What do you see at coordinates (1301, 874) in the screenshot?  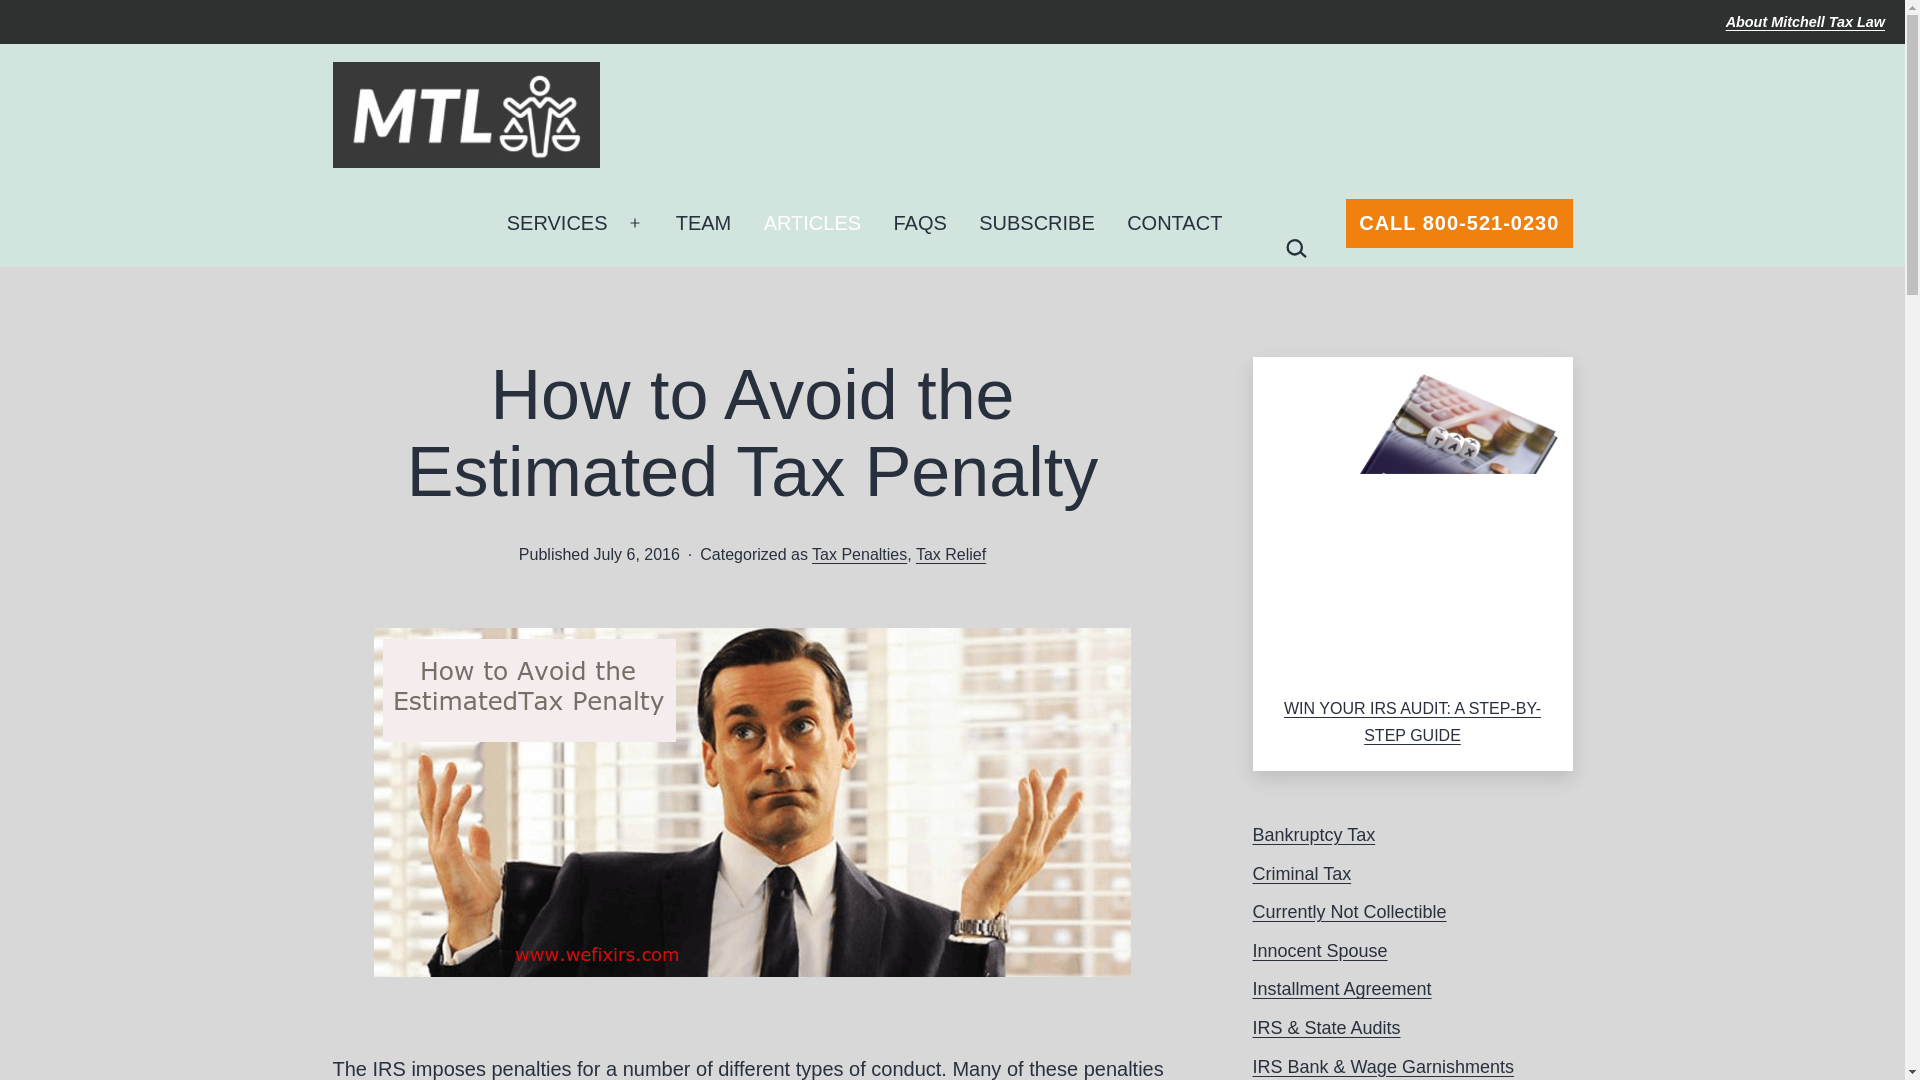 I see `Criminal Tax` at bounding box center [1301, 874].